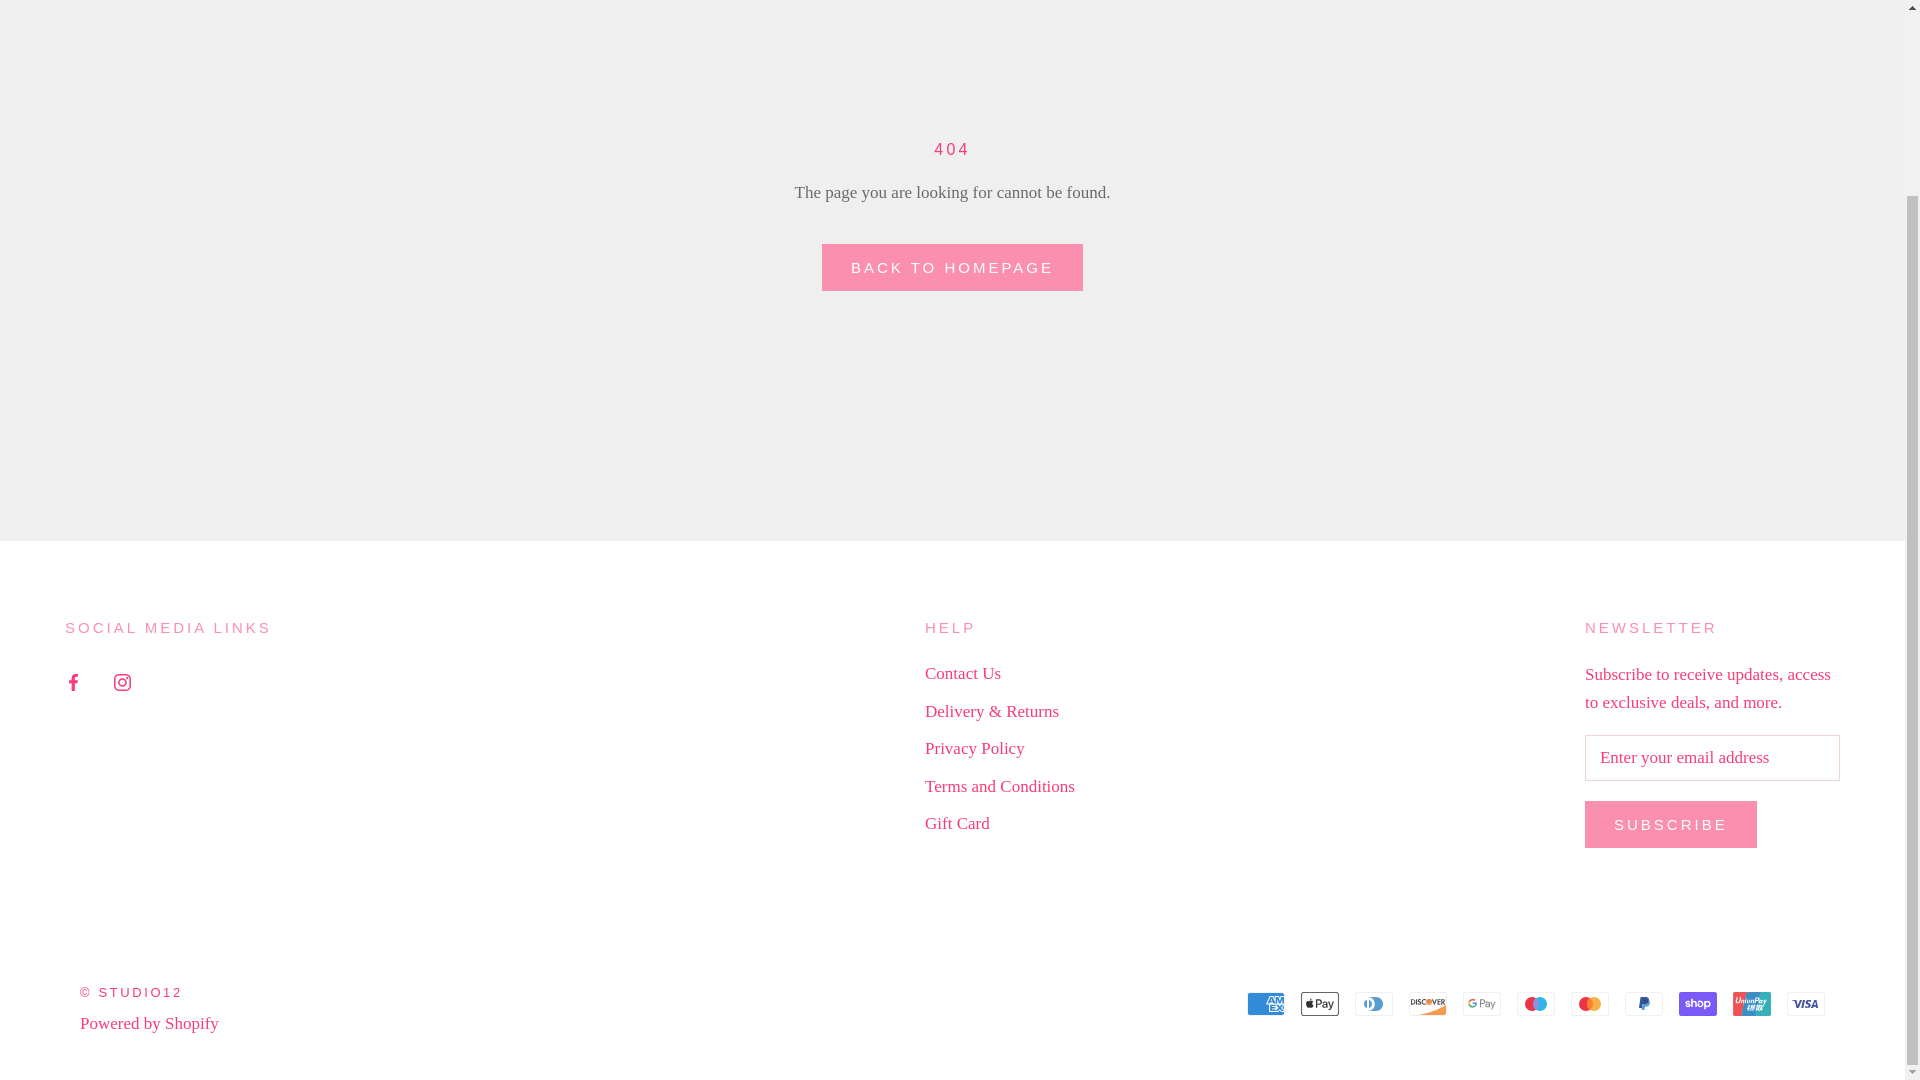 The height and width of the screenshot is (1080, 1920). I want to click on Diners Club, so click(1374, 1004).